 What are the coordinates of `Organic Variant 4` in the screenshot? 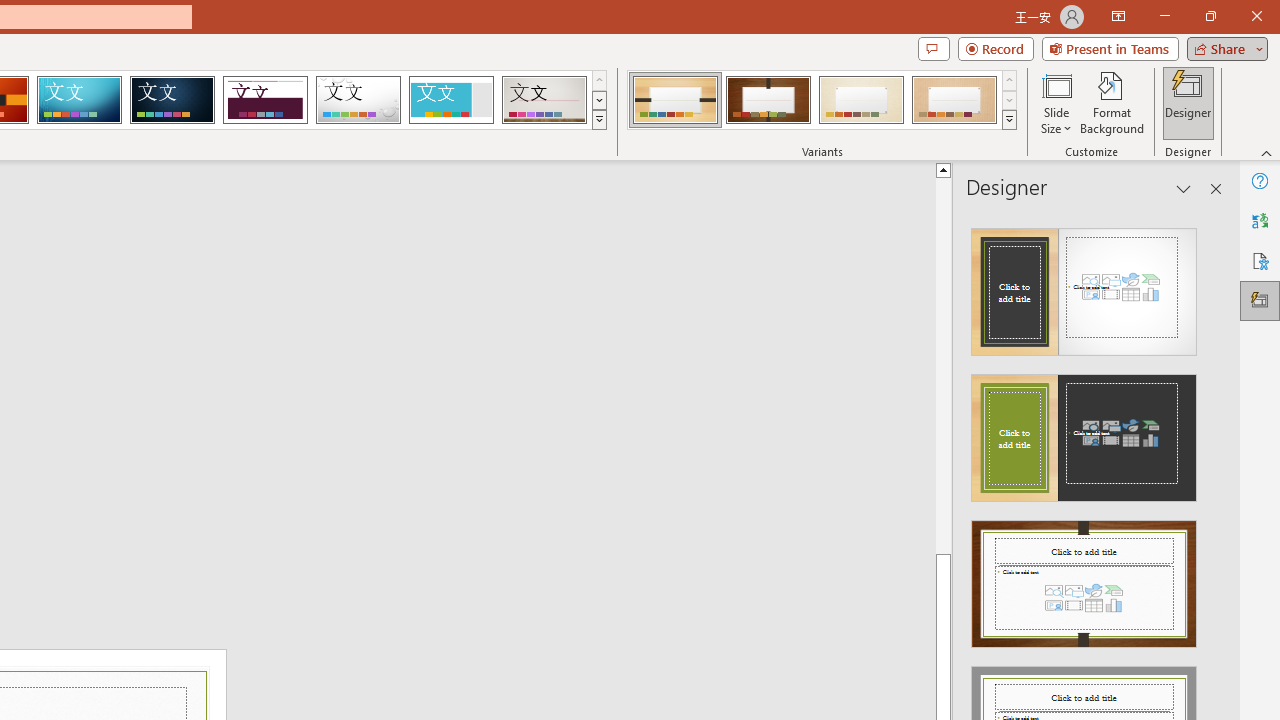 It's located at (954, 100).